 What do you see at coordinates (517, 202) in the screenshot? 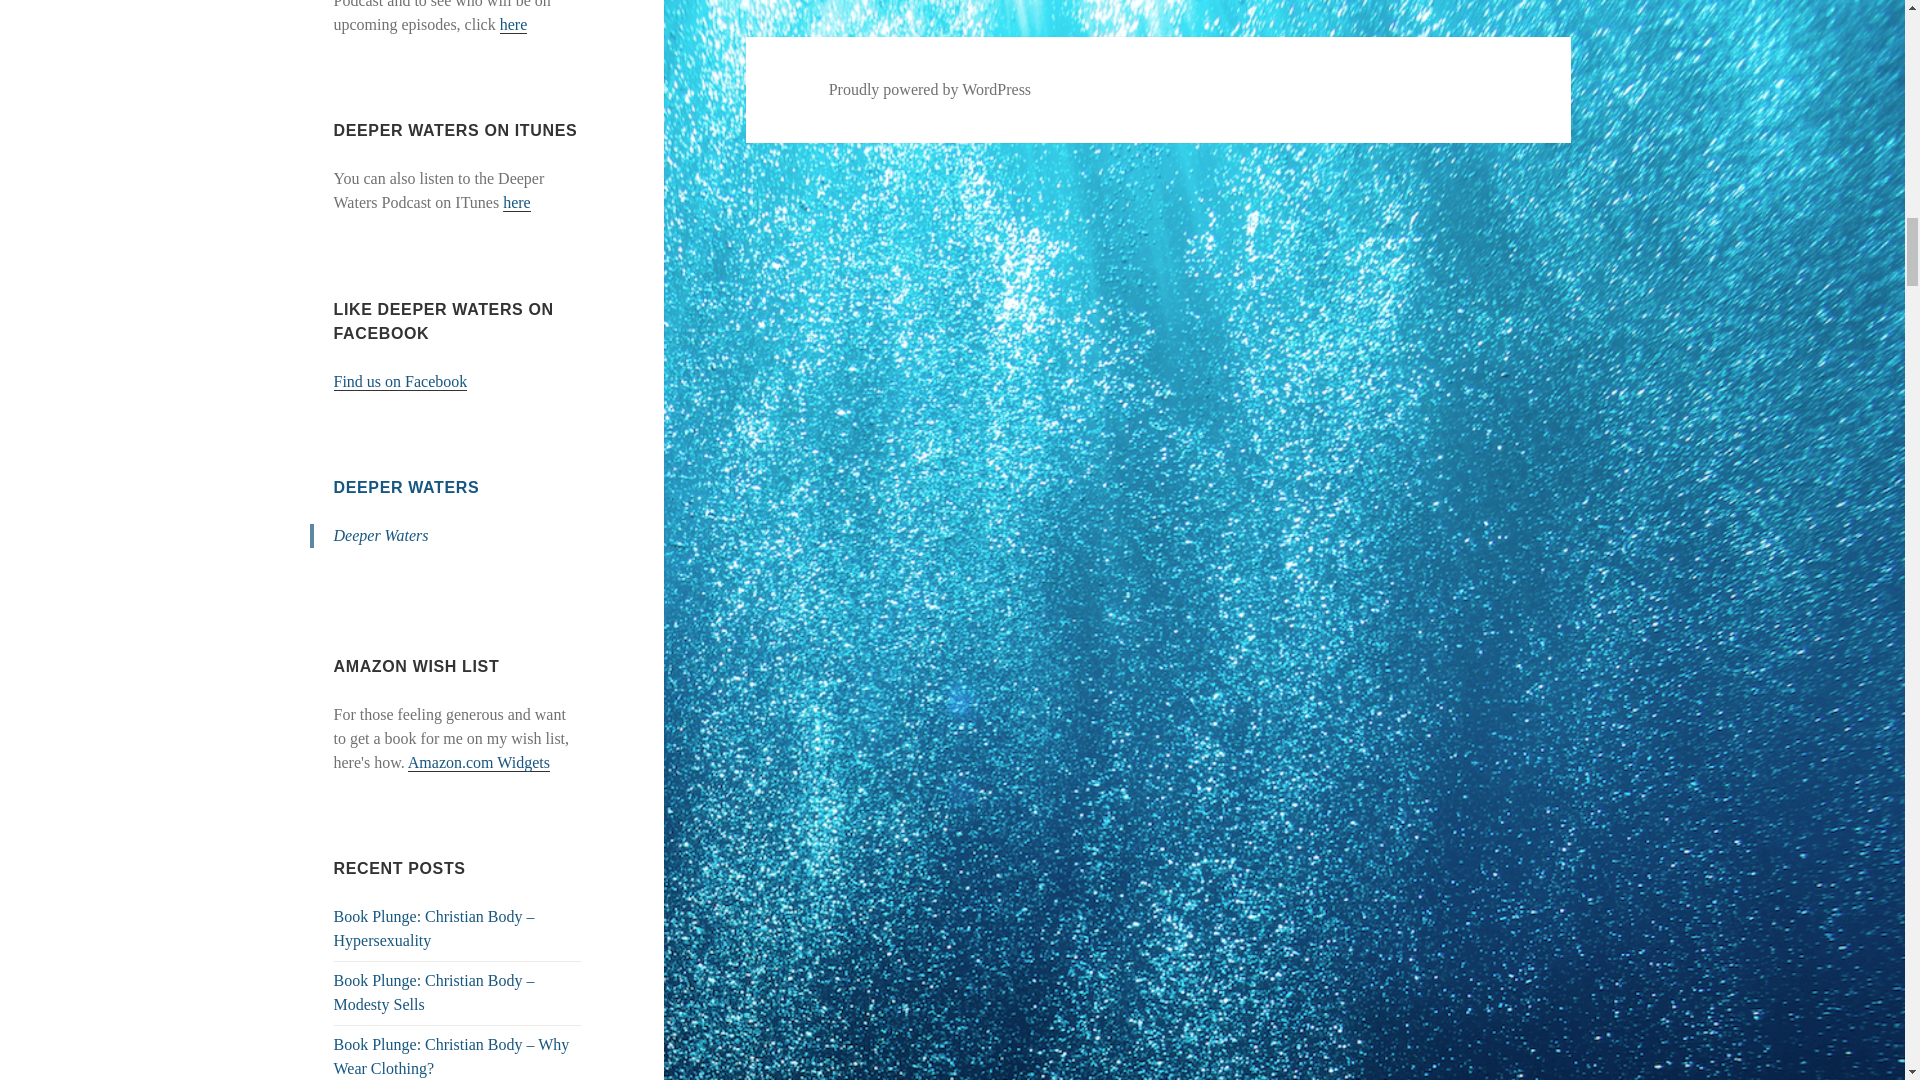
I see `here` at bounding box center [517, 202].